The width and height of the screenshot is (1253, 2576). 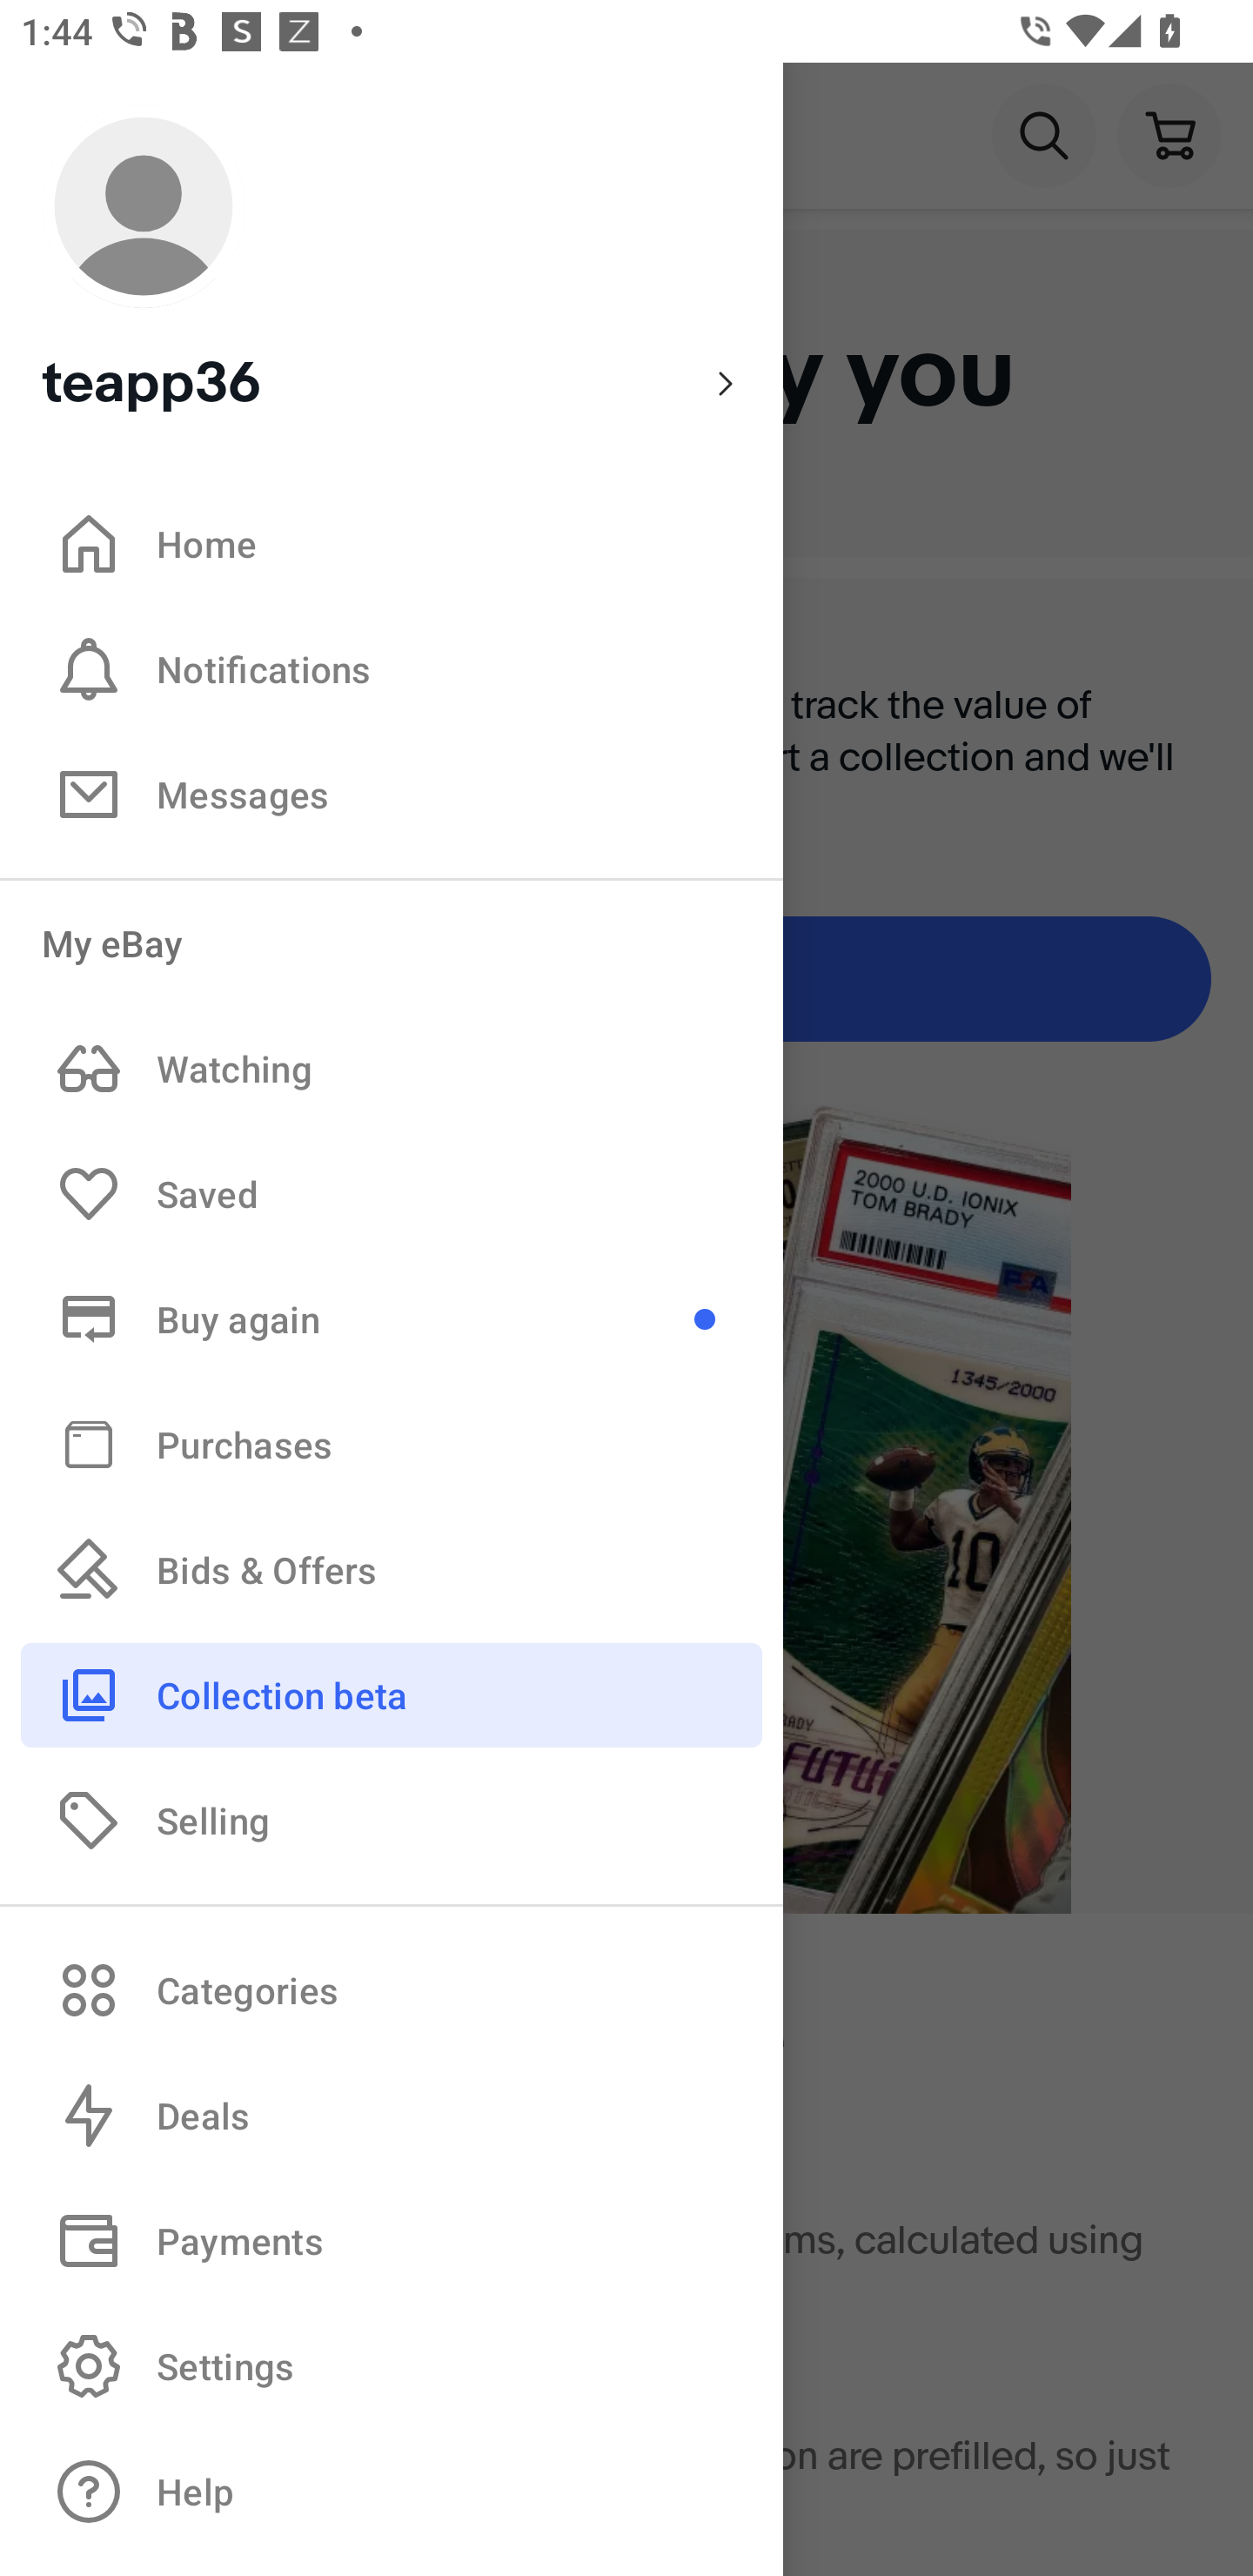 I want to click on Settings, so click(x=392, y=2365).